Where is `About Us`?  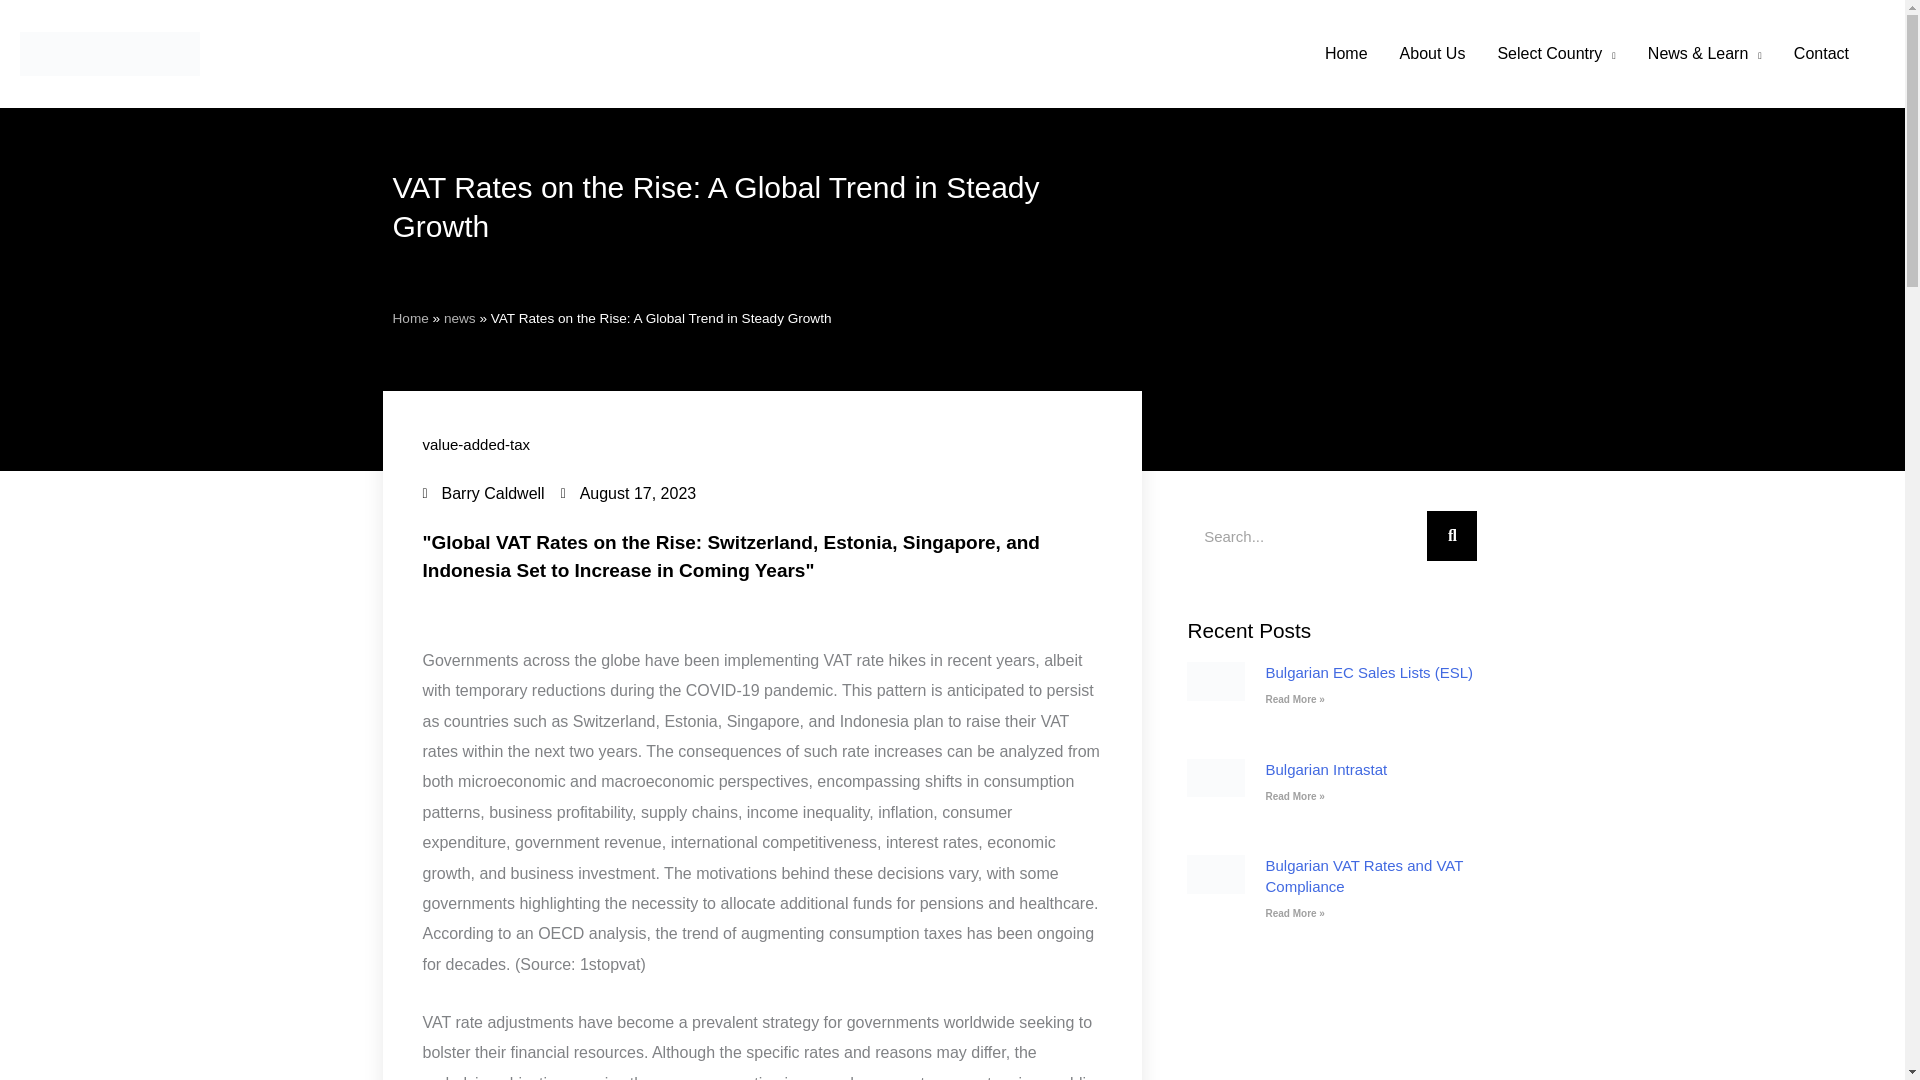
About Us is located at coordinates (1433, 54).